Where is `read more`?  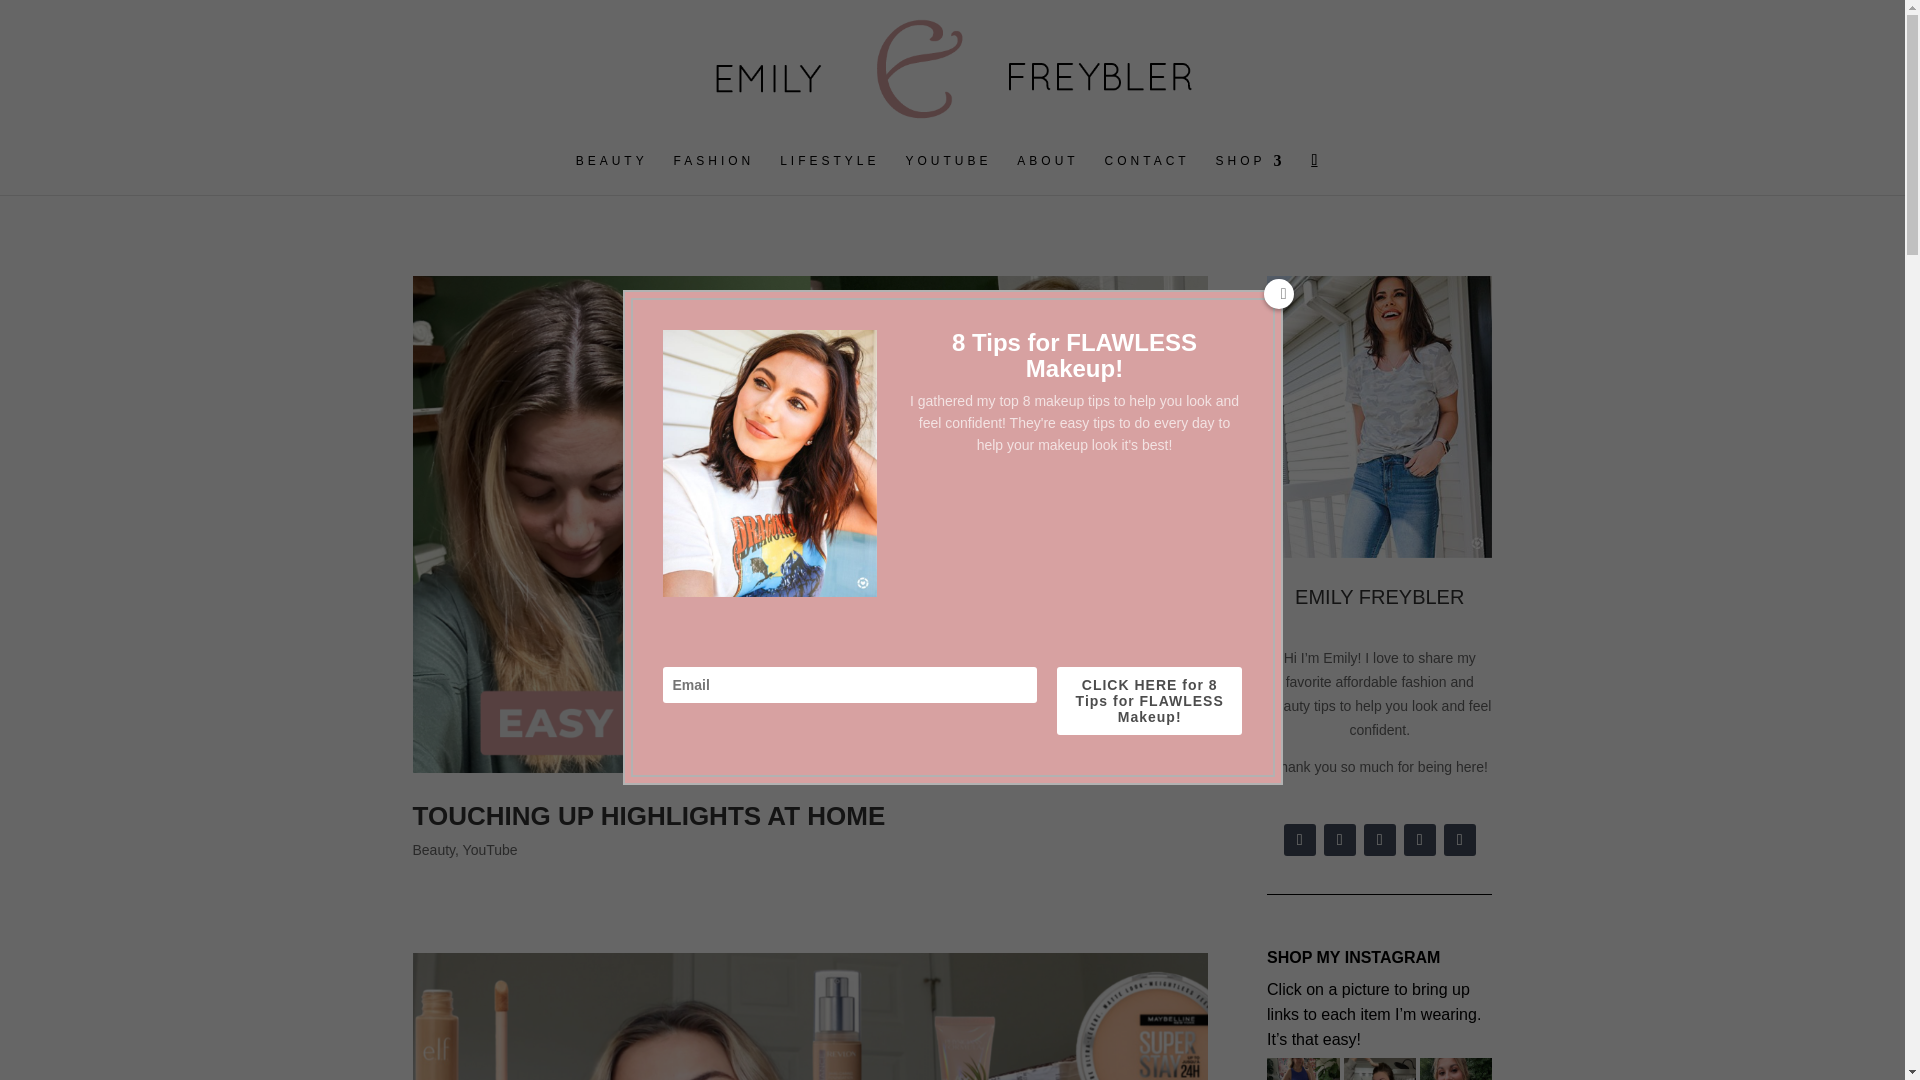 read more is located at coordinates (810, 881).